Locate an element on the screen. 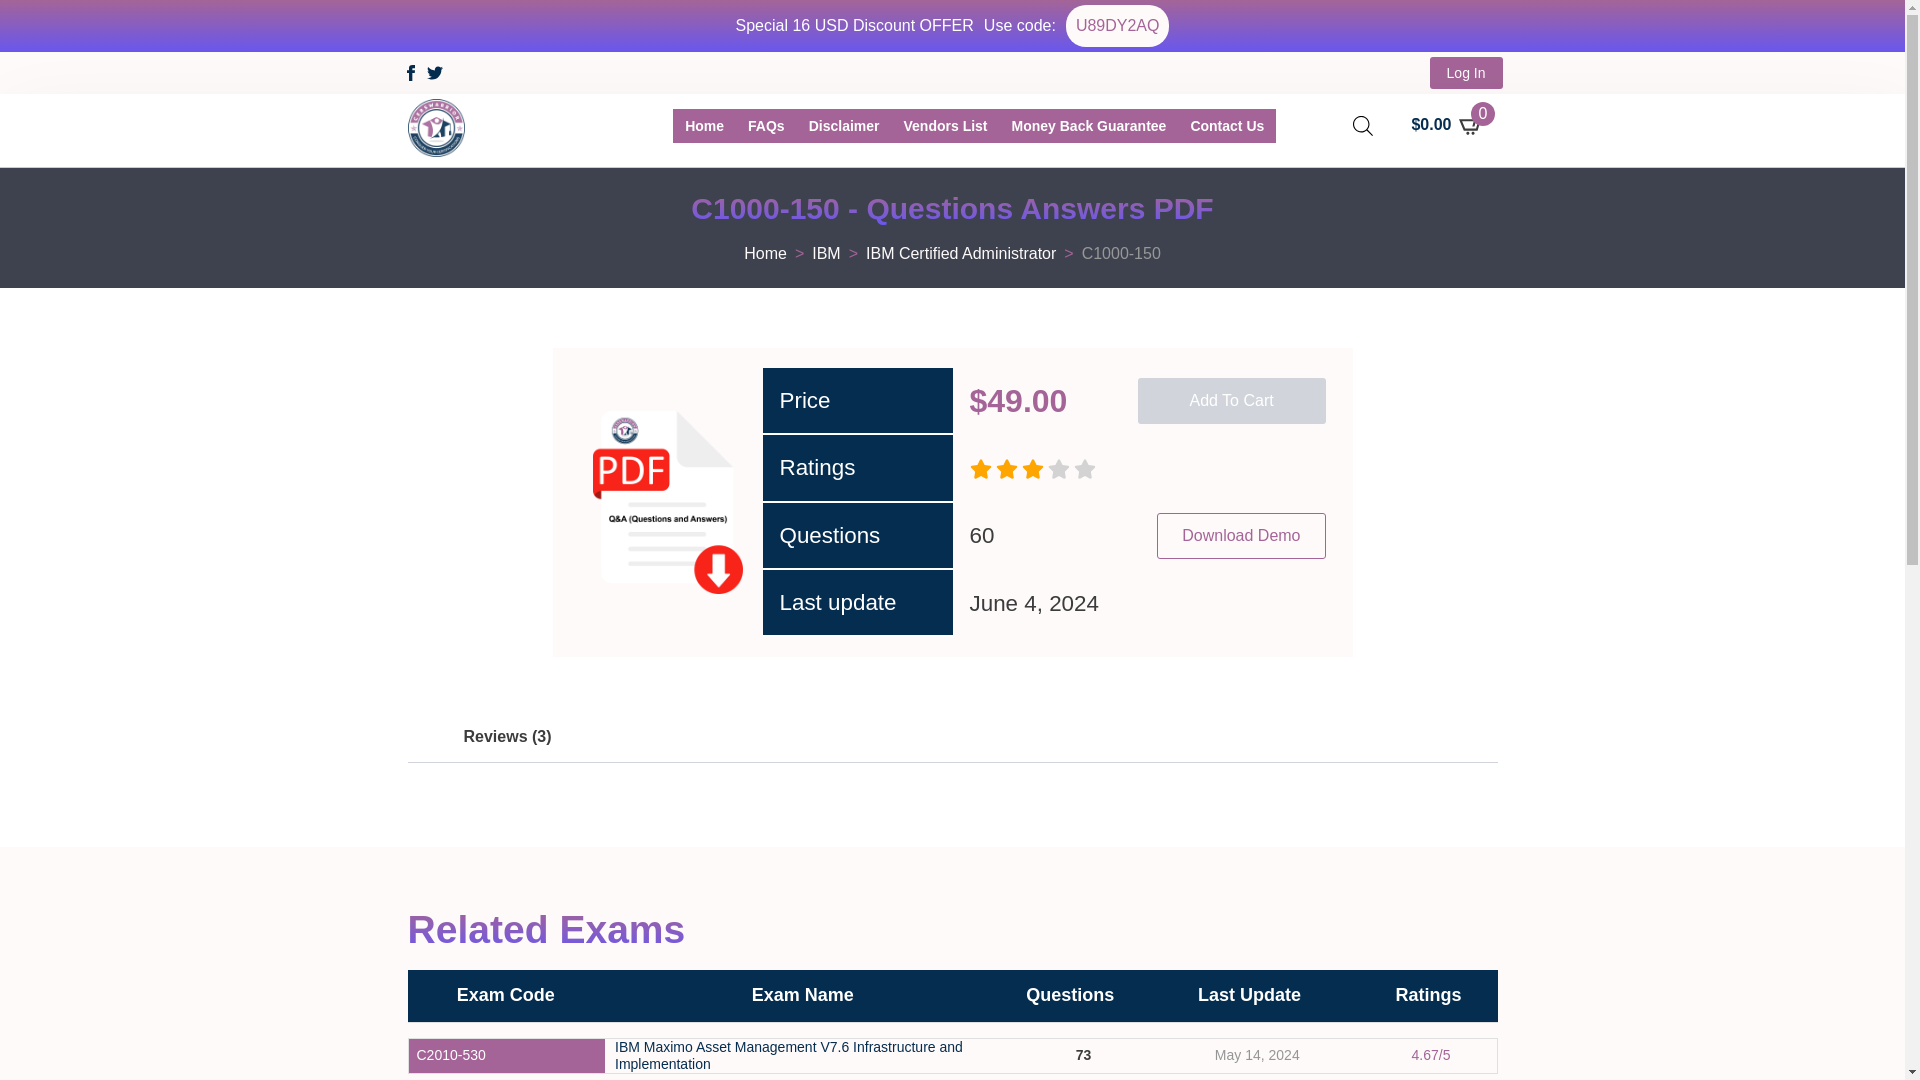  Disclaimer is located at coordinates (844, 126).